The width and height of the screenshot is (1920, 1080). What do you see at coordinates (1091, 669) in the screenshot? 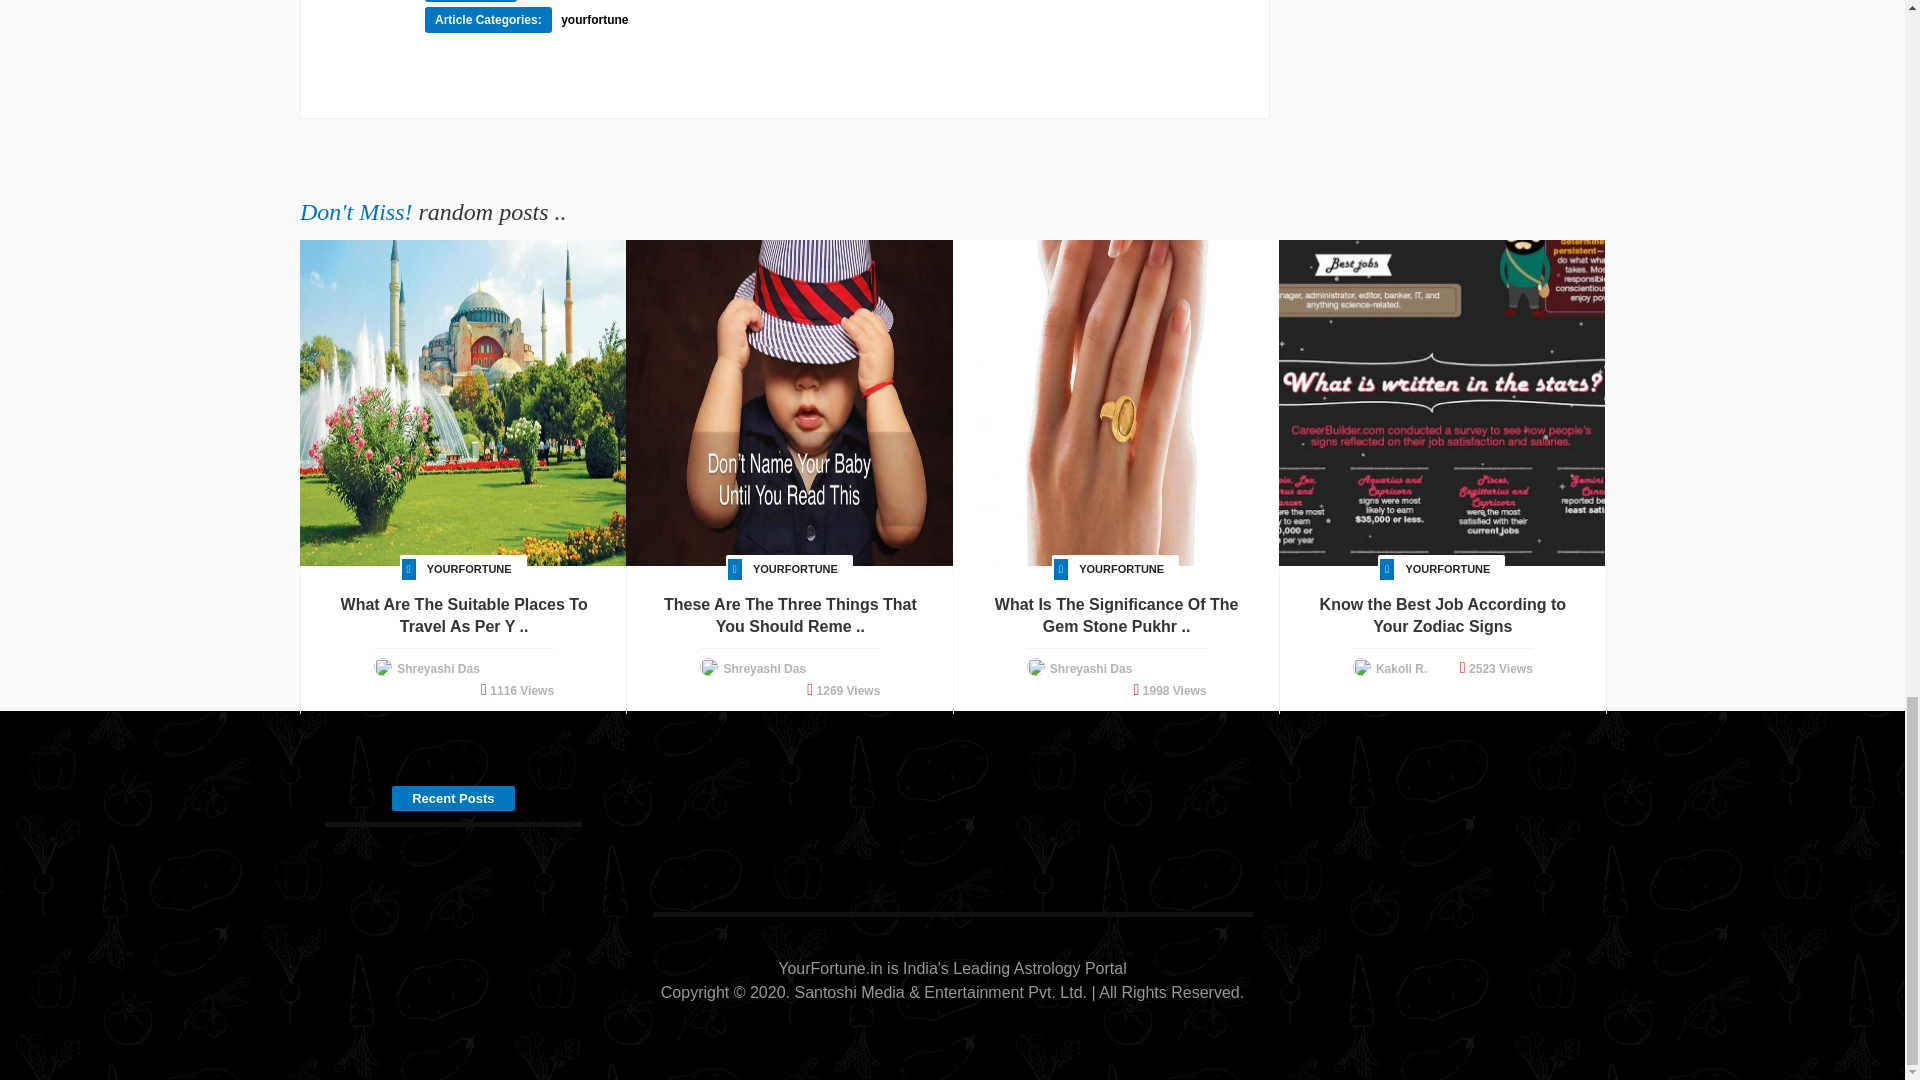
I see `Posts by Shreyashi Das` at bounding box center [1091, 669].